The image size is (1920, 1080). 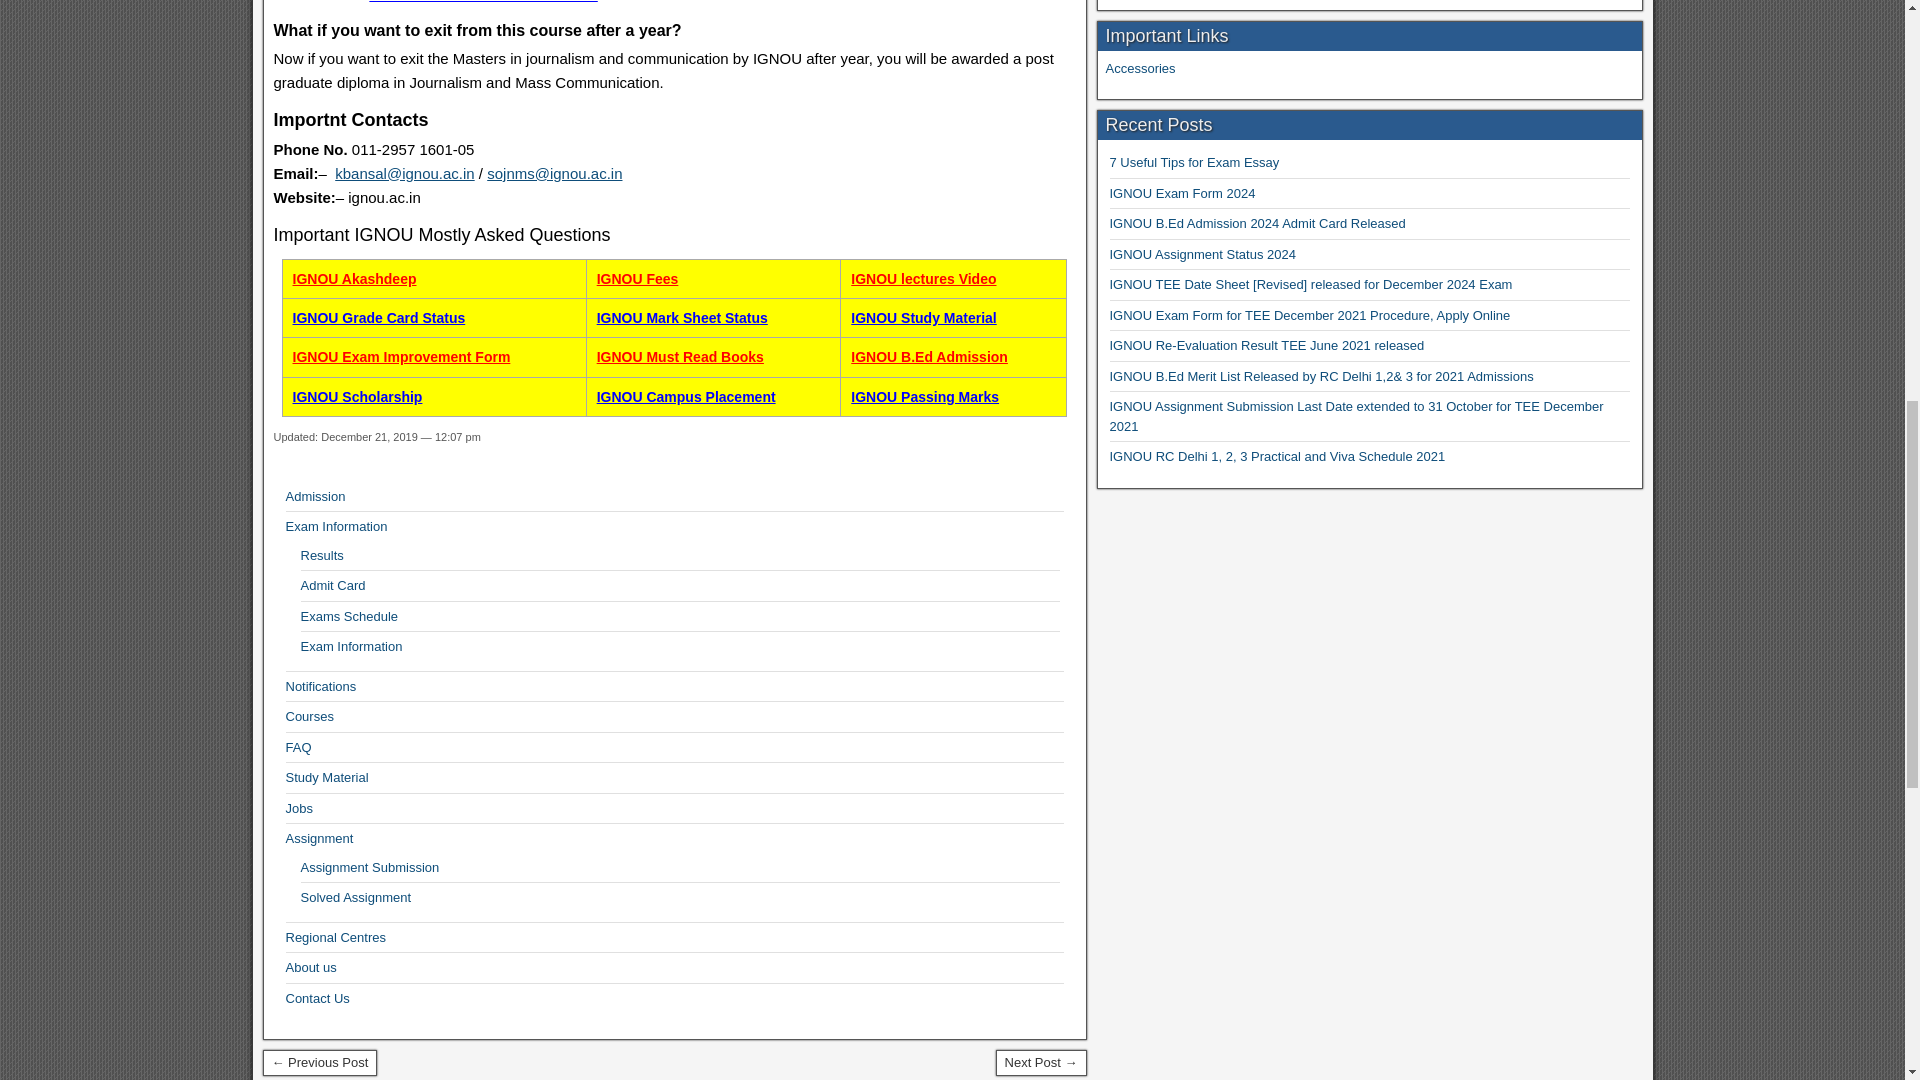 I want to click on IGNOU Mark Sheet Status, so click(x=682, y=318).